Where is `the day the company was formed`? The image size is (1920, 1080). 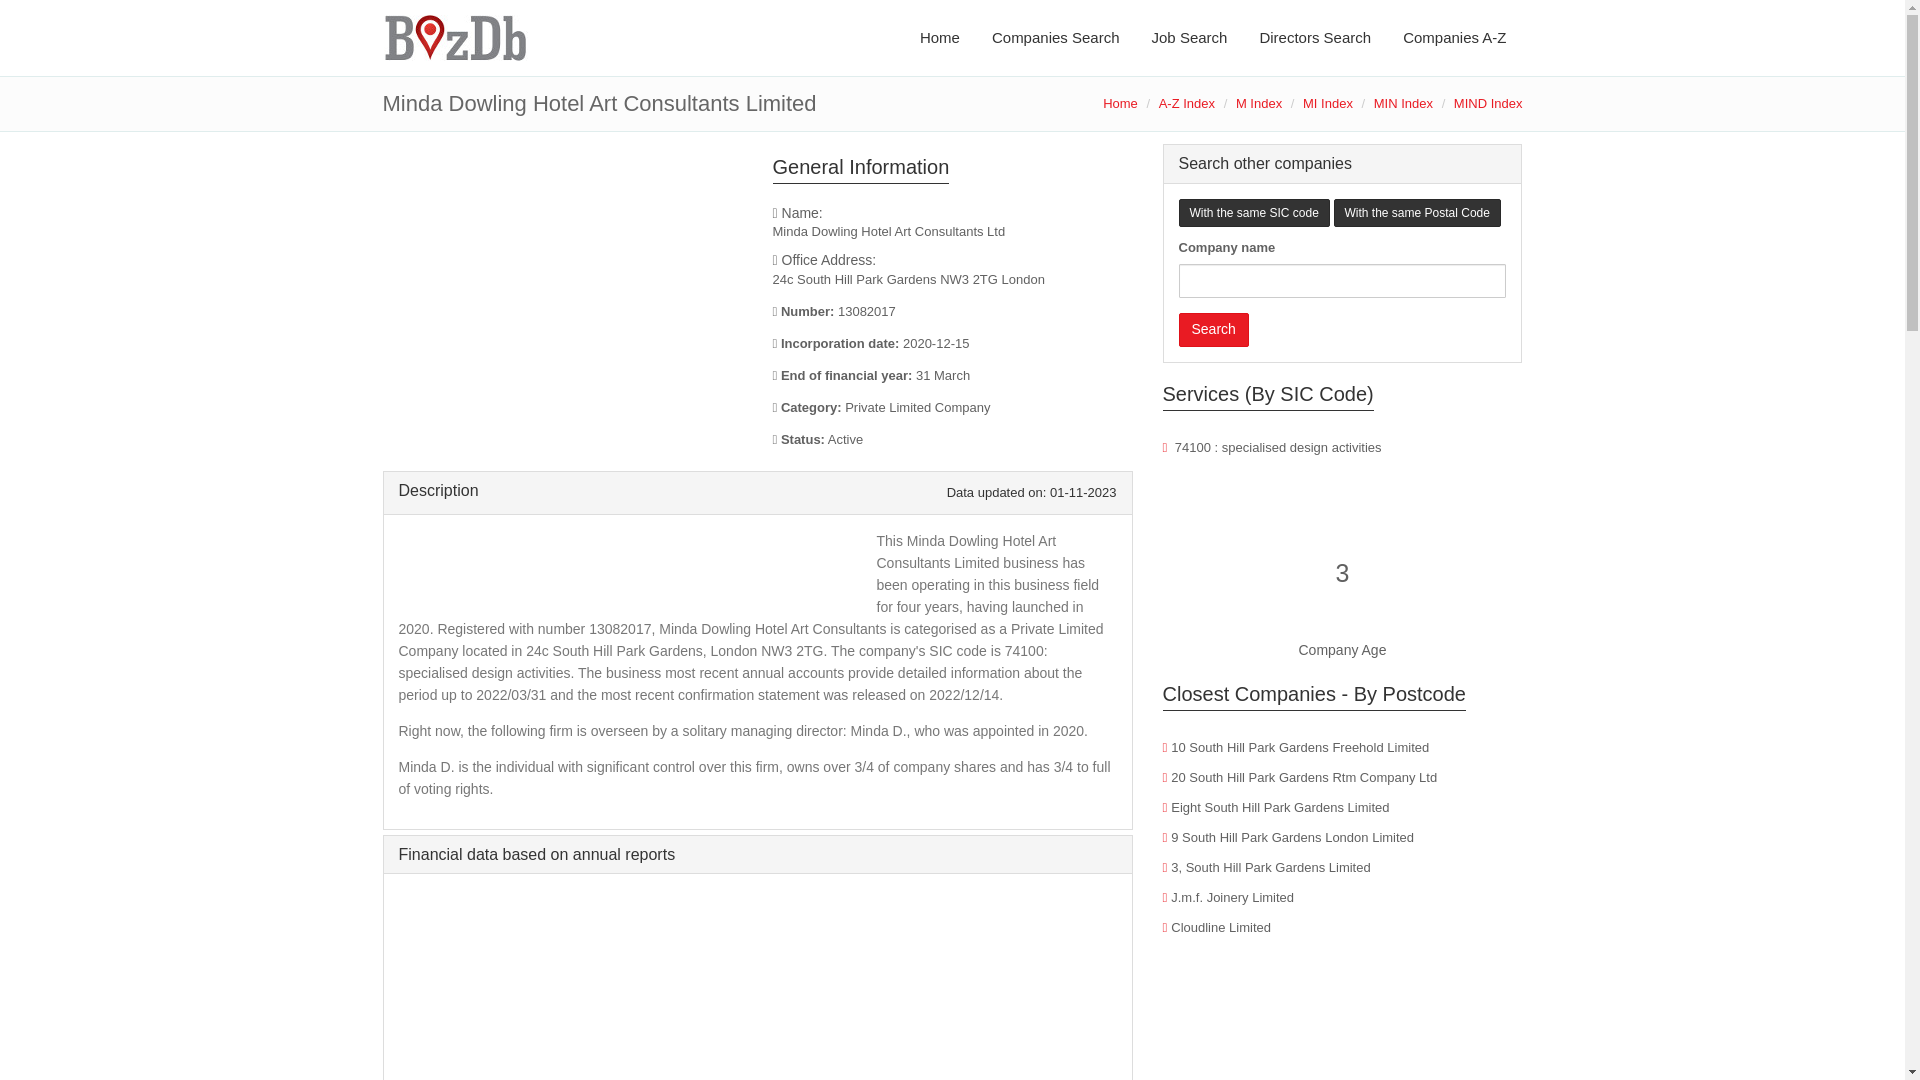 the day the company was formed is located at coordinates (952, 344).